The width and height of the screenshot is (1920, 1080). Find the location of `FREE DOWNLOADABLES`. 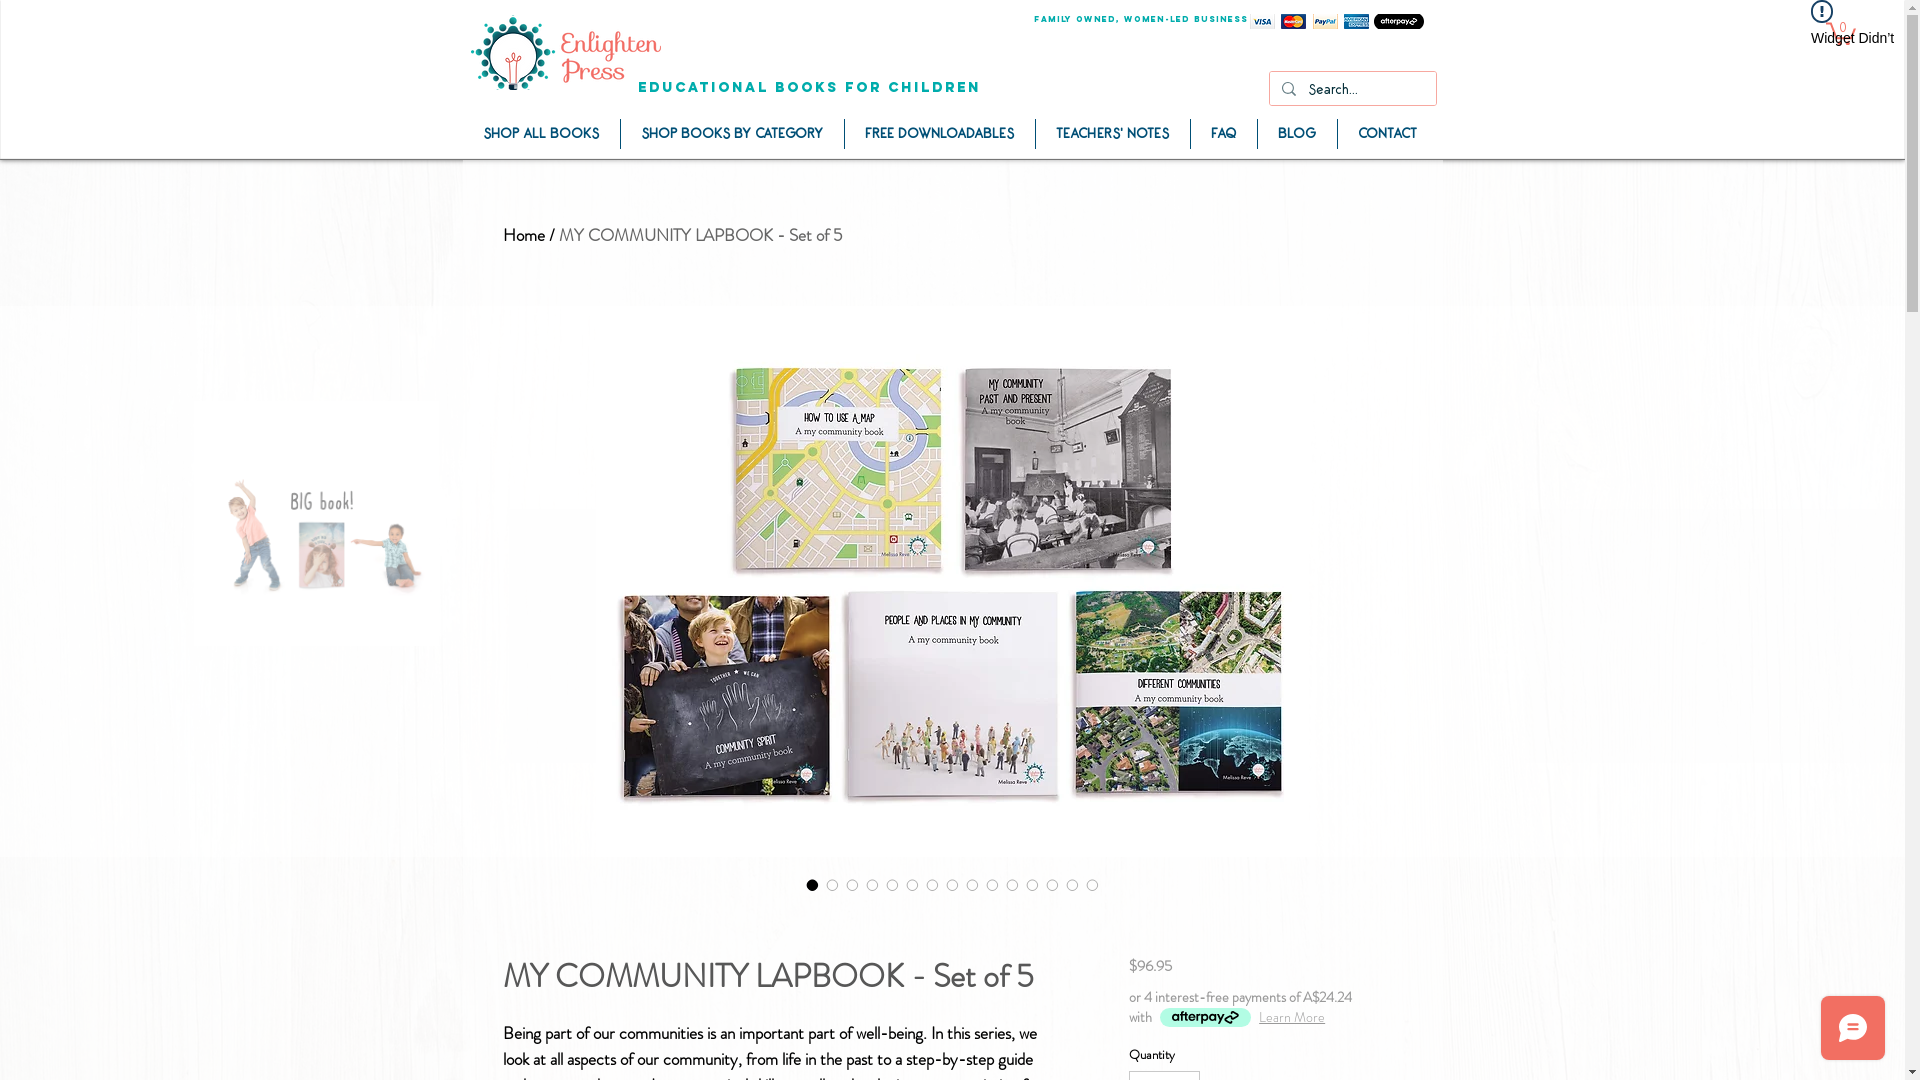

FREE DOWNLOADABLES is located at coordinates (939, 134).